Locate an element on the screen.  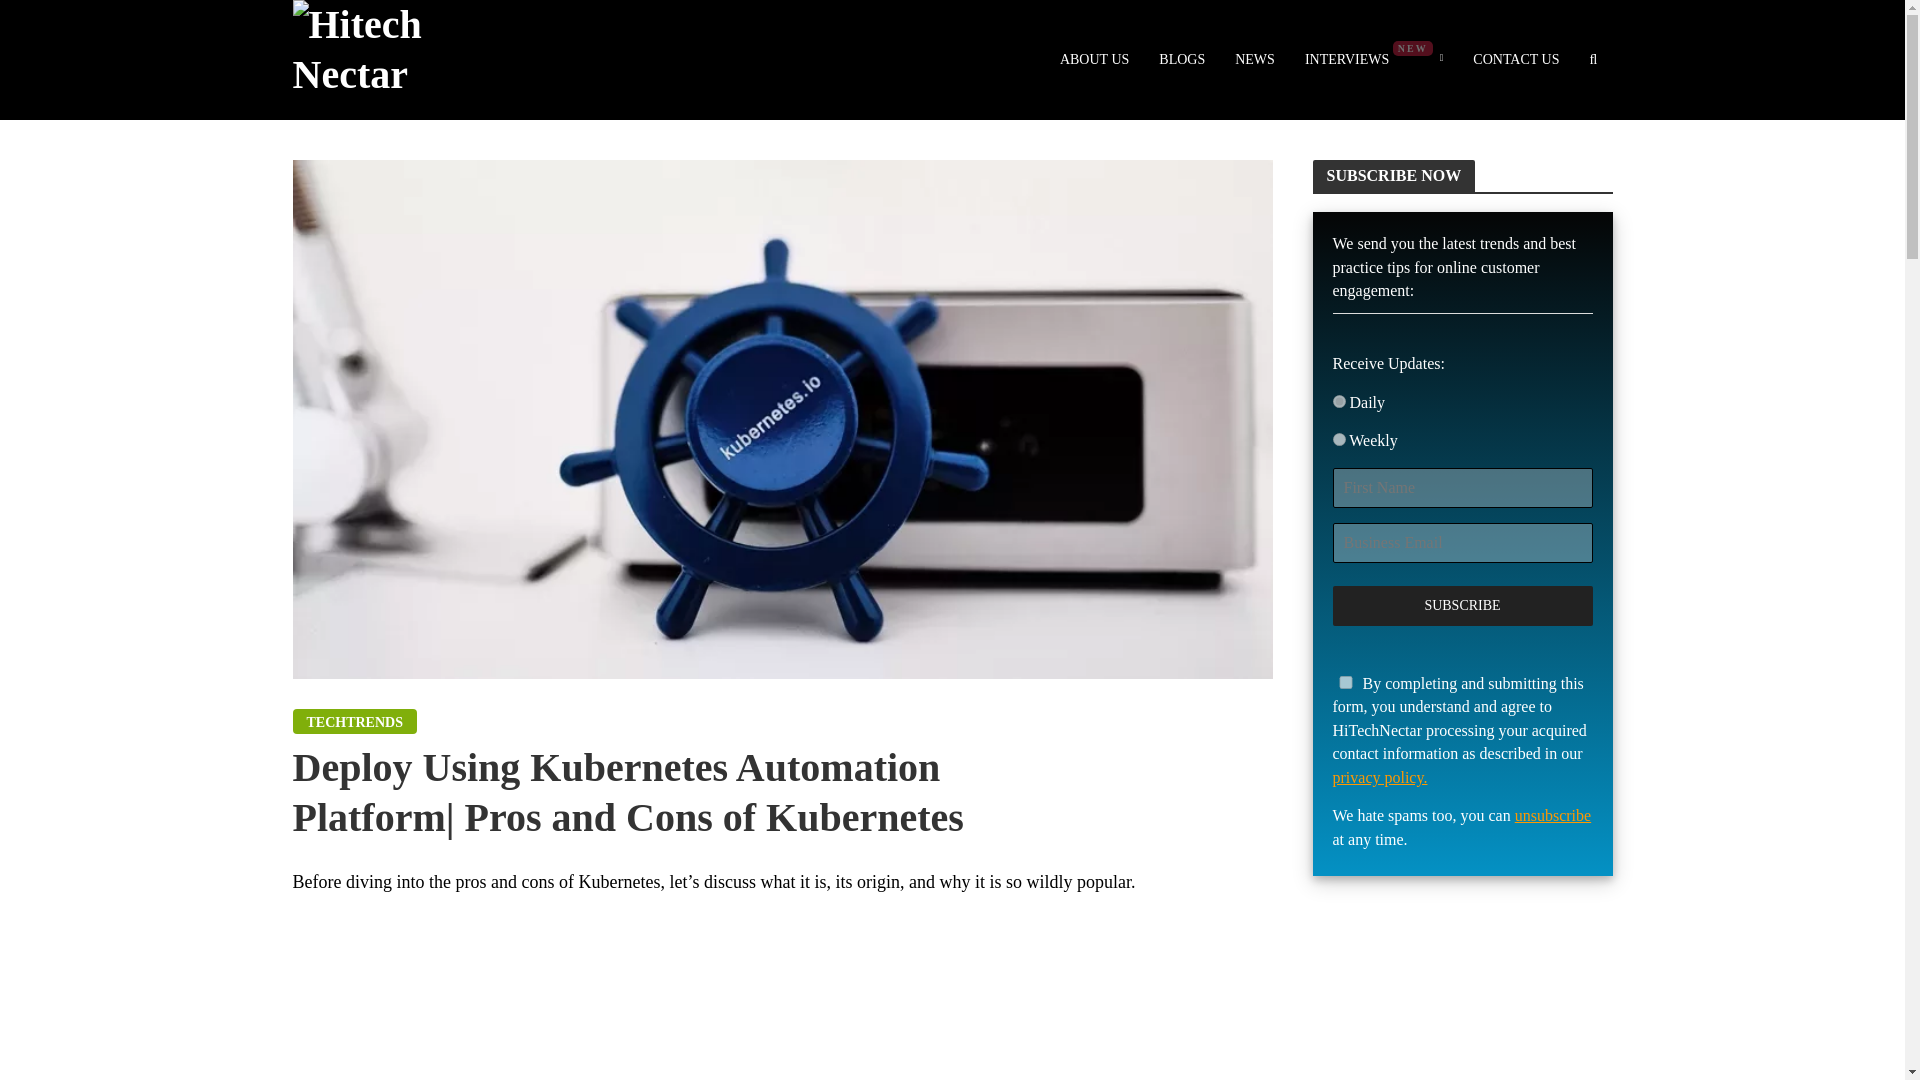
Advertisement is located at coordinates (781, 1002).